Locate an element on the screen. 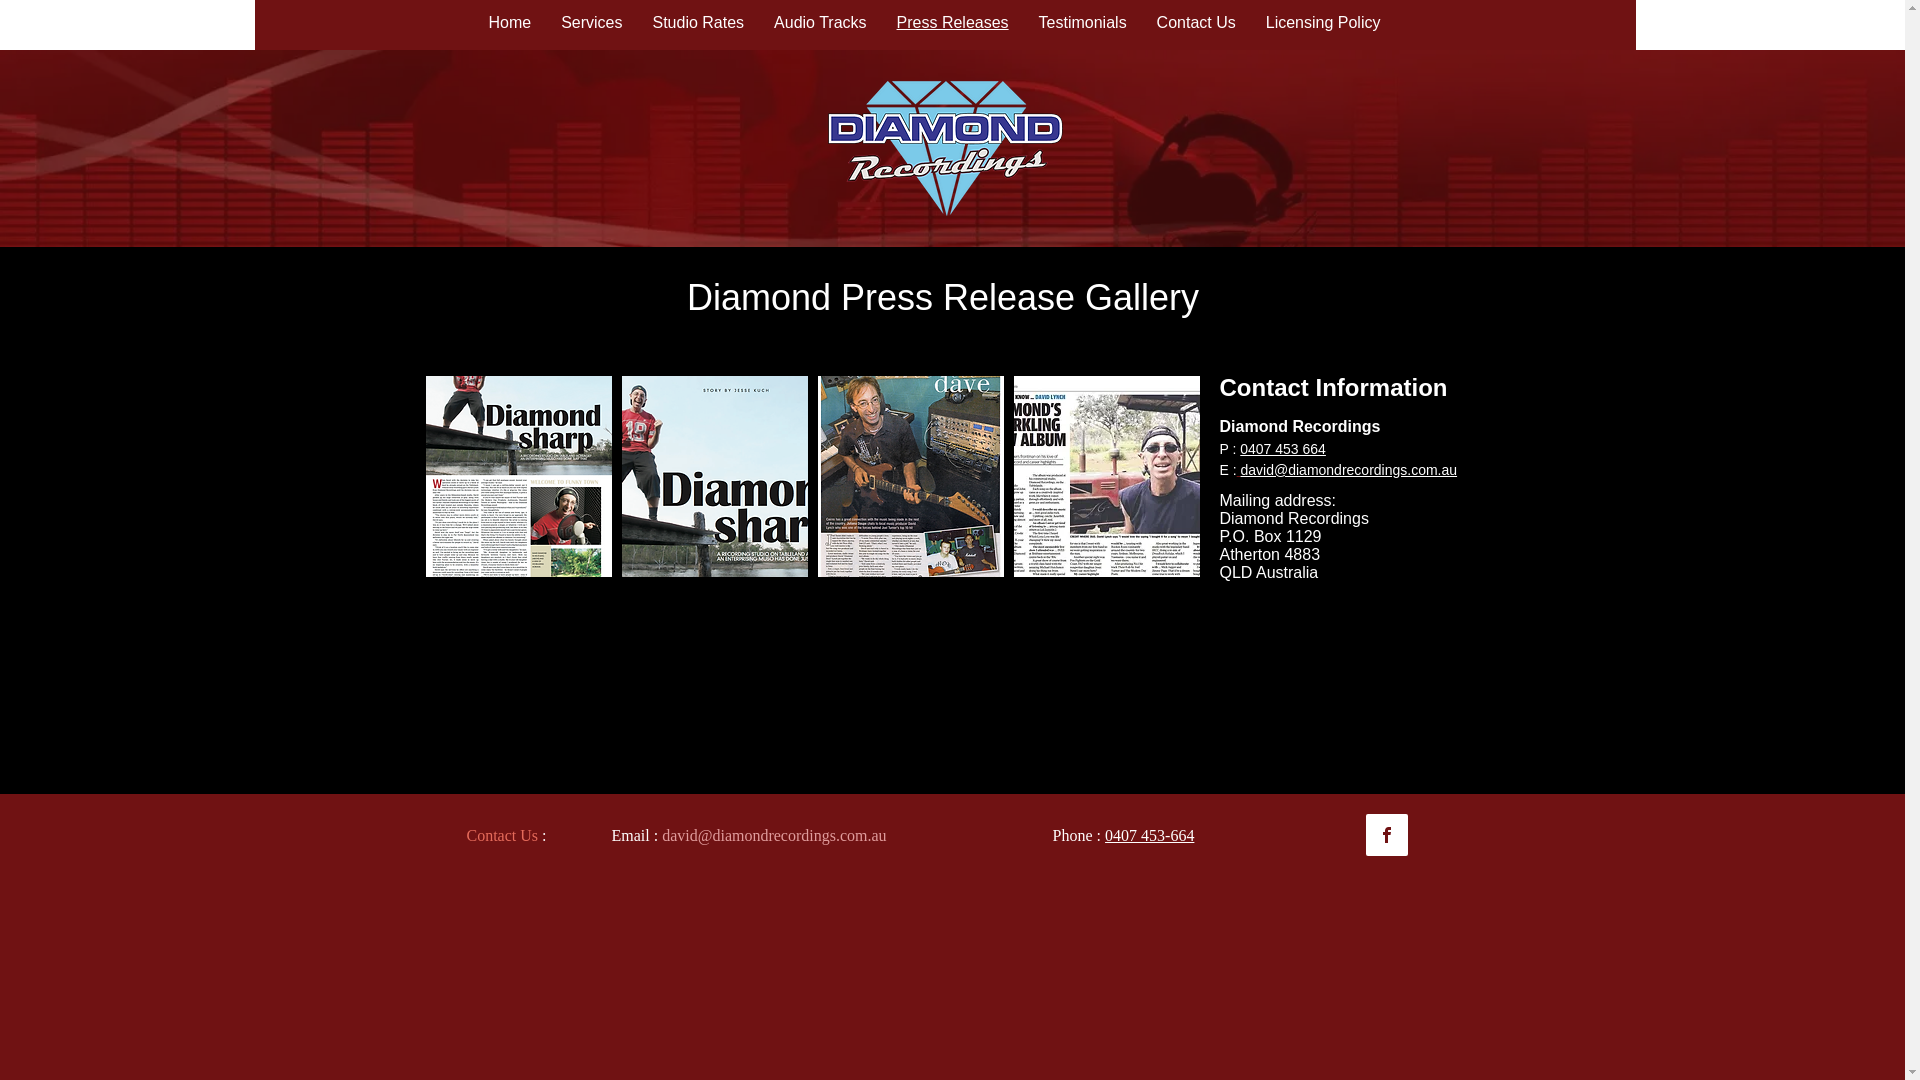    is located at coordinates (1239, 472).